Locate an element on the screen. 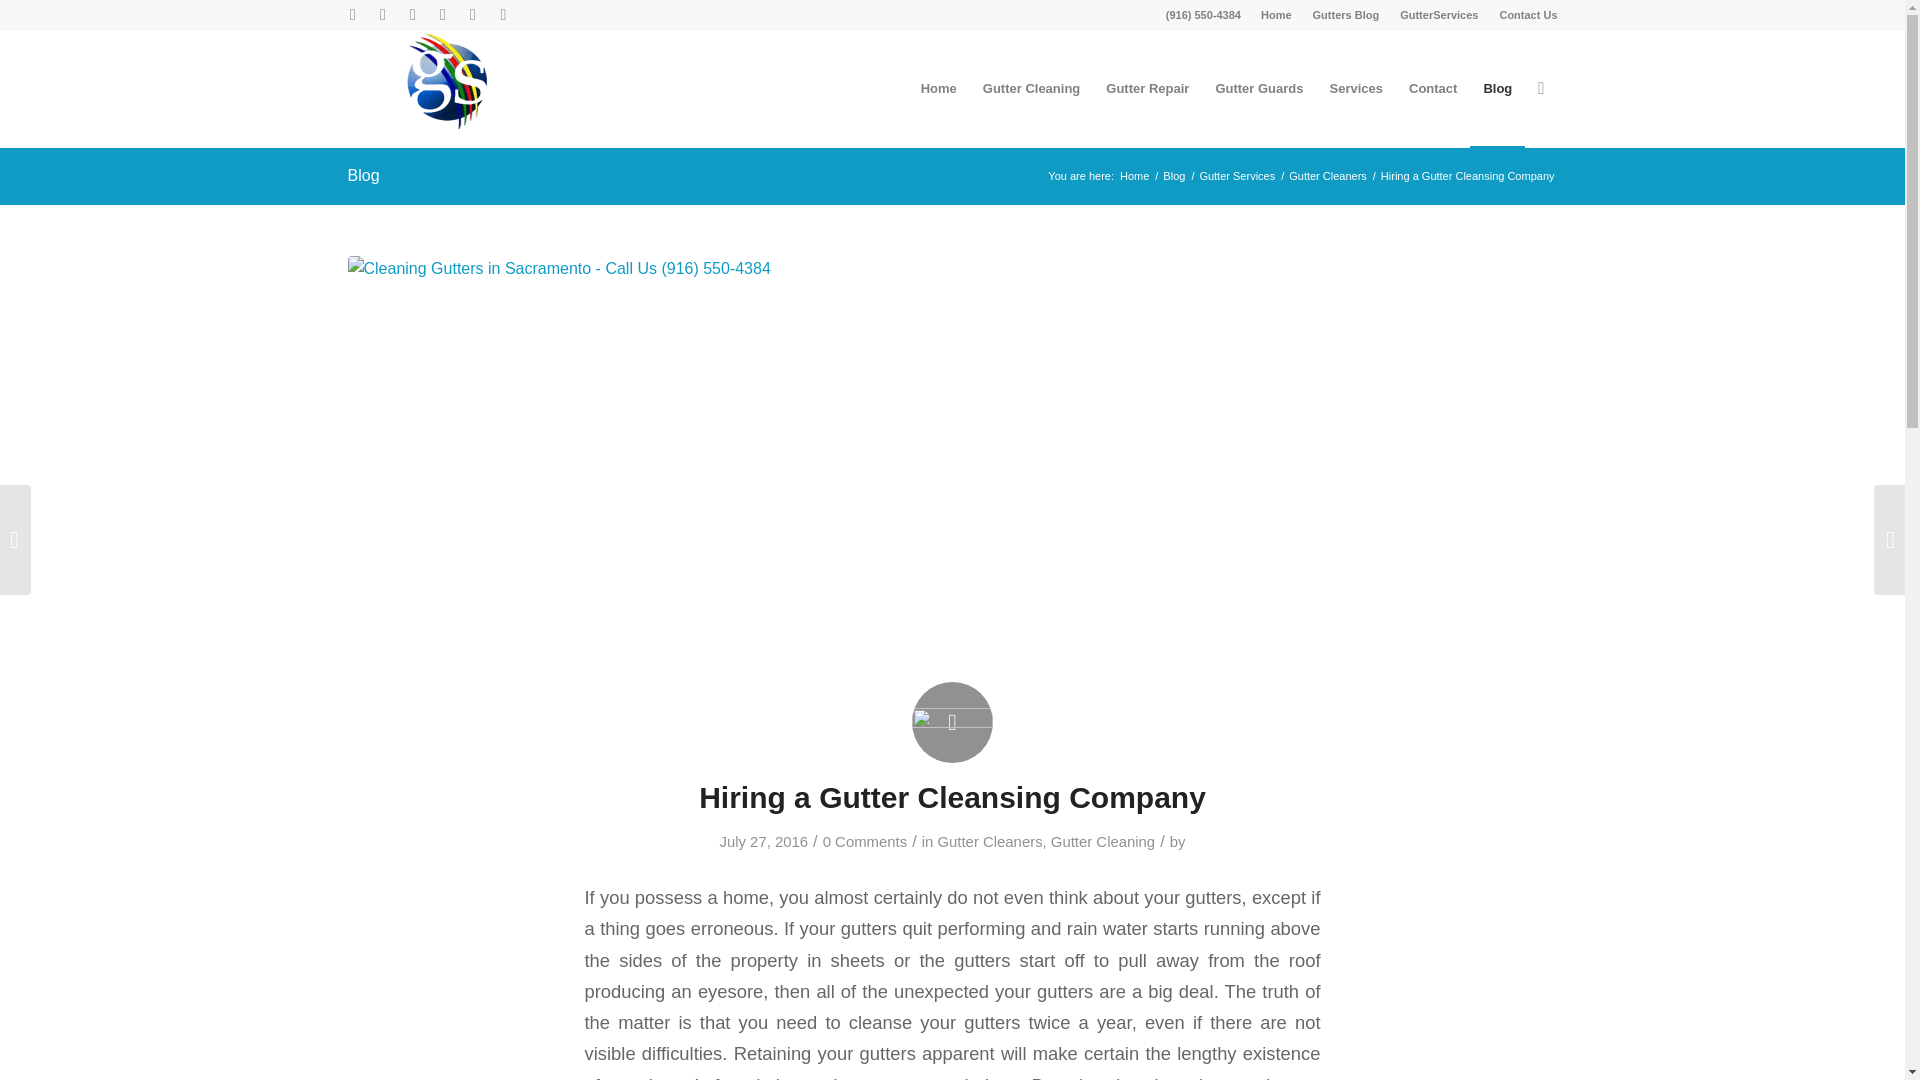 The width and height of the screenshot is (1920, 1080). Rss is located at coordinates (502, 15).